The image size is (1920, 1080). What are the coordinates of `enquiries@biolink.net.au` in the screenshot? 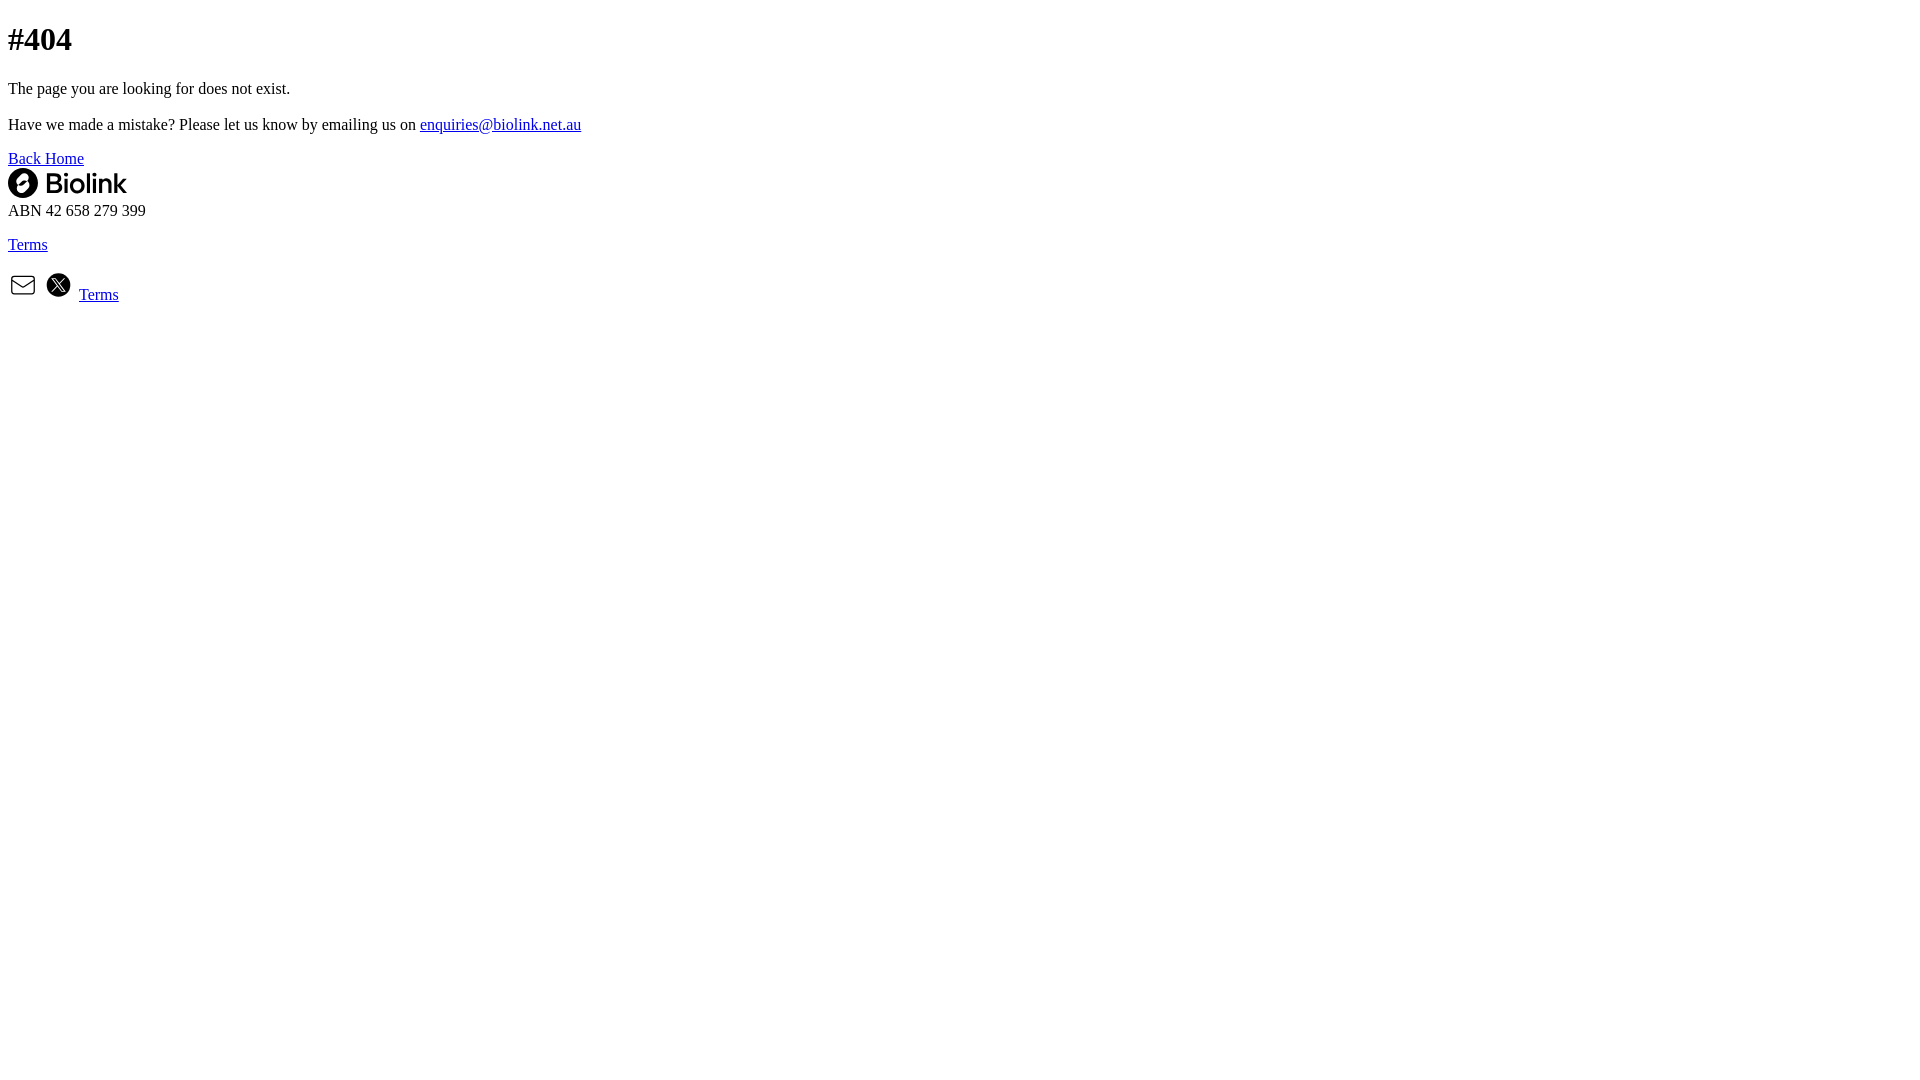 It's located at (500, 124).